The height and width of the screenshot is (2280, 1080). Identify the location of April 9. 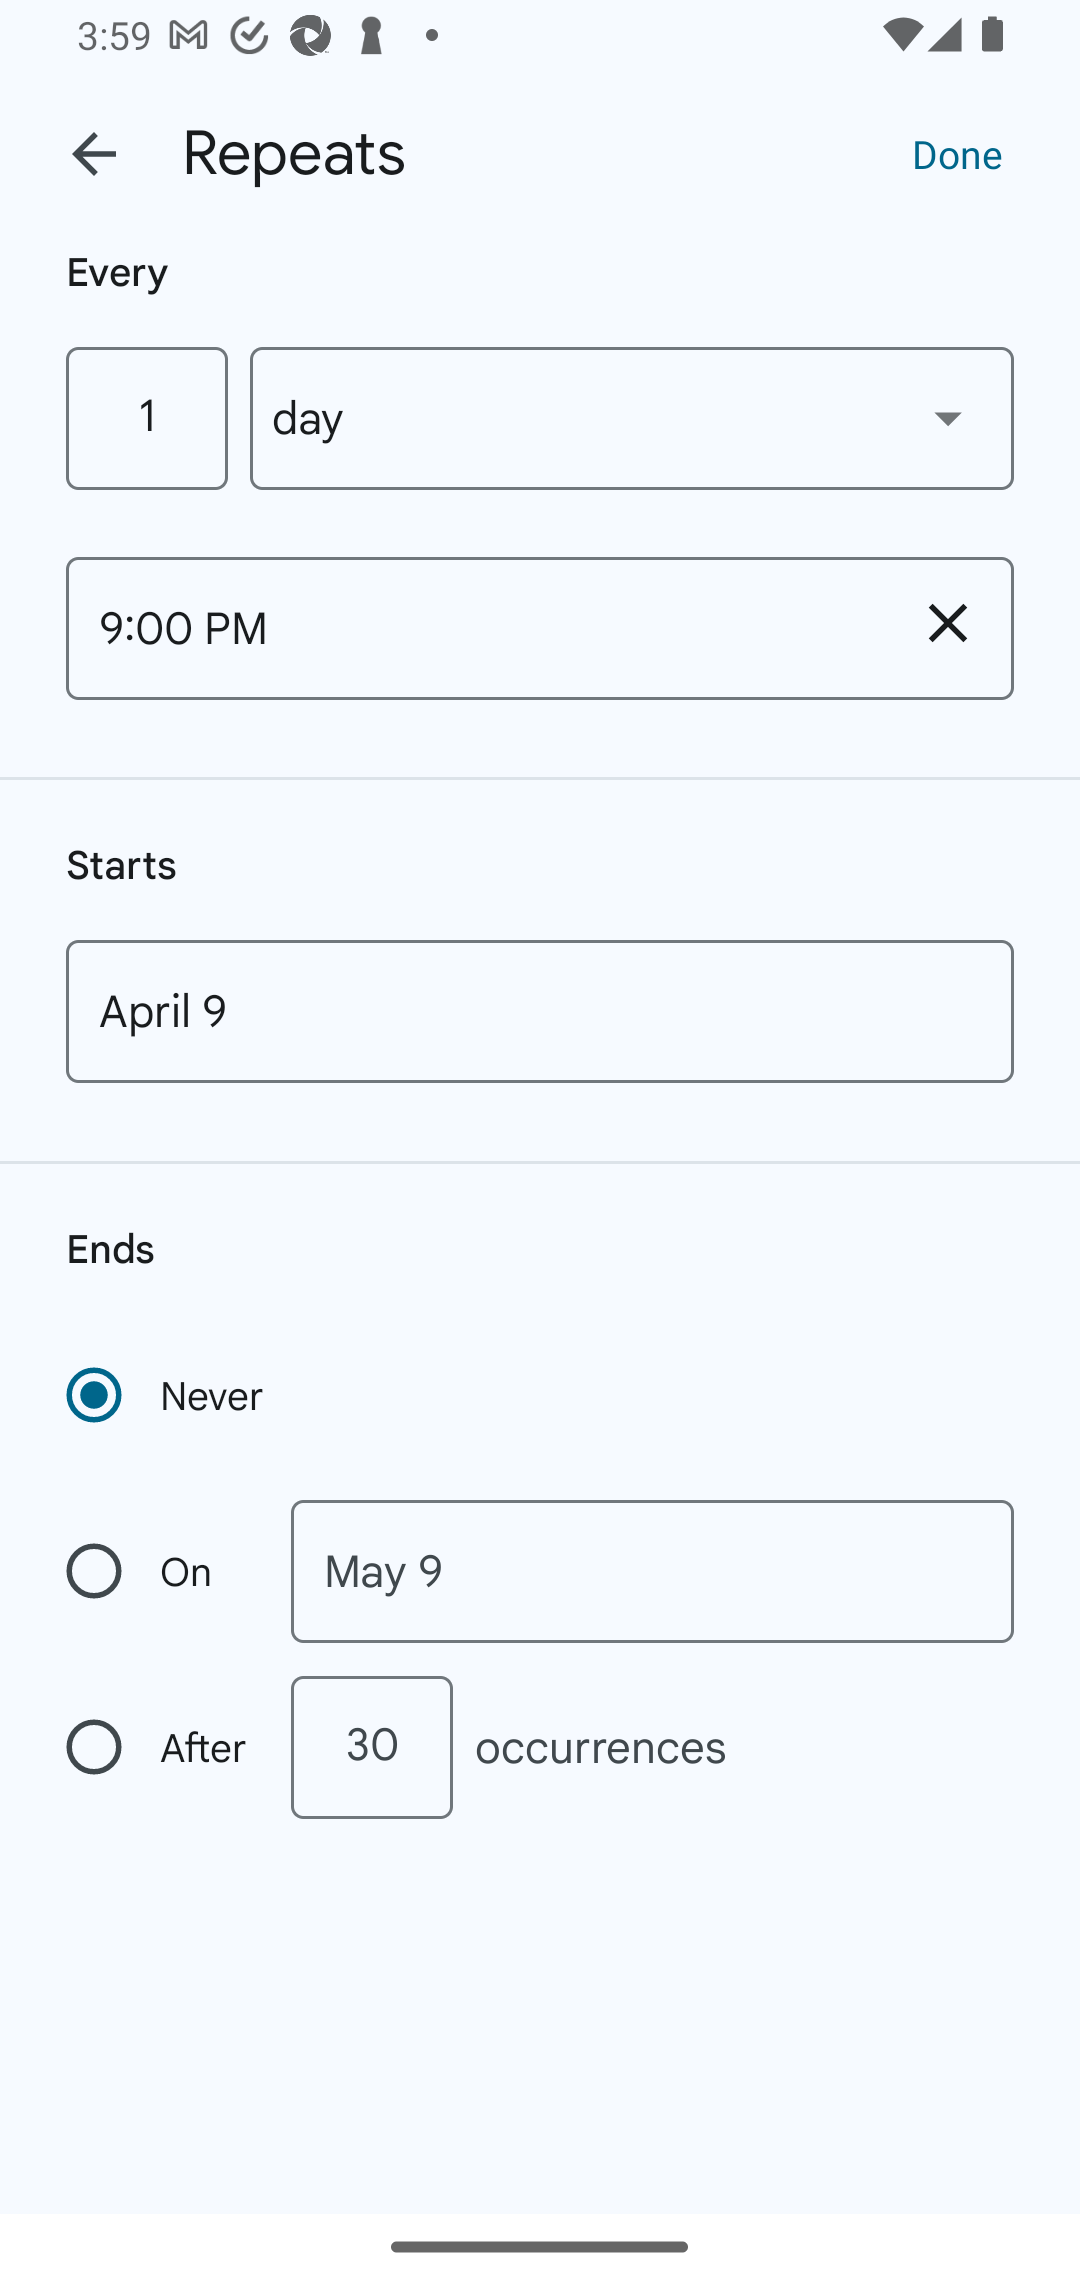
(540, 1011).